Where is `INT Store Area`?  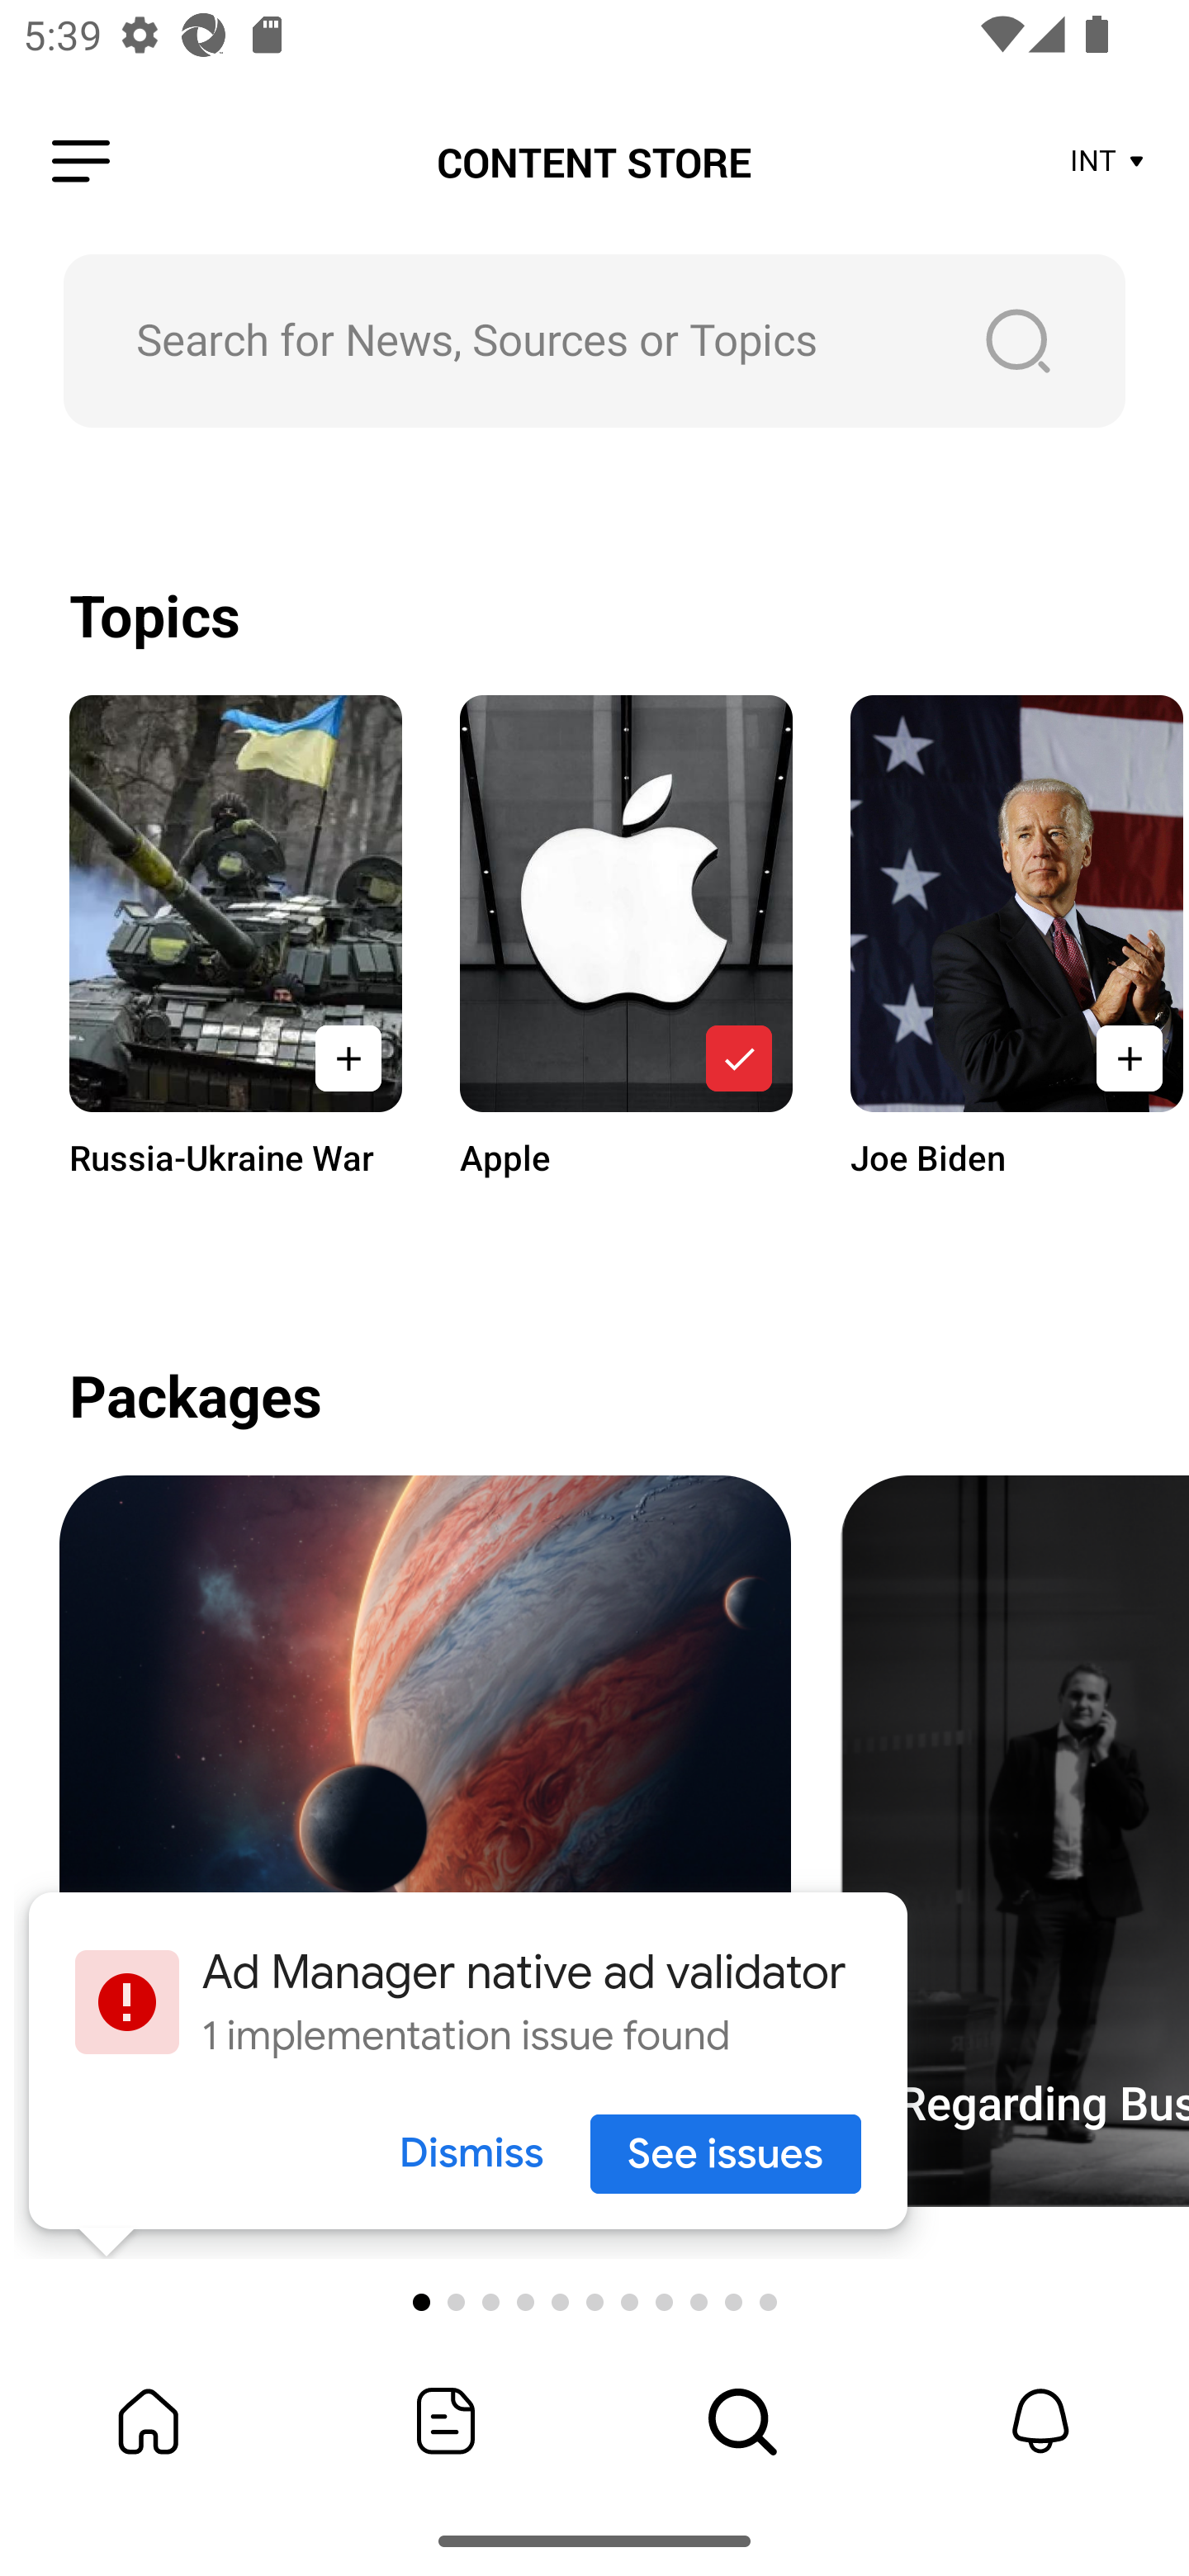 INT Store Area is located at coordinates (1108, 162).